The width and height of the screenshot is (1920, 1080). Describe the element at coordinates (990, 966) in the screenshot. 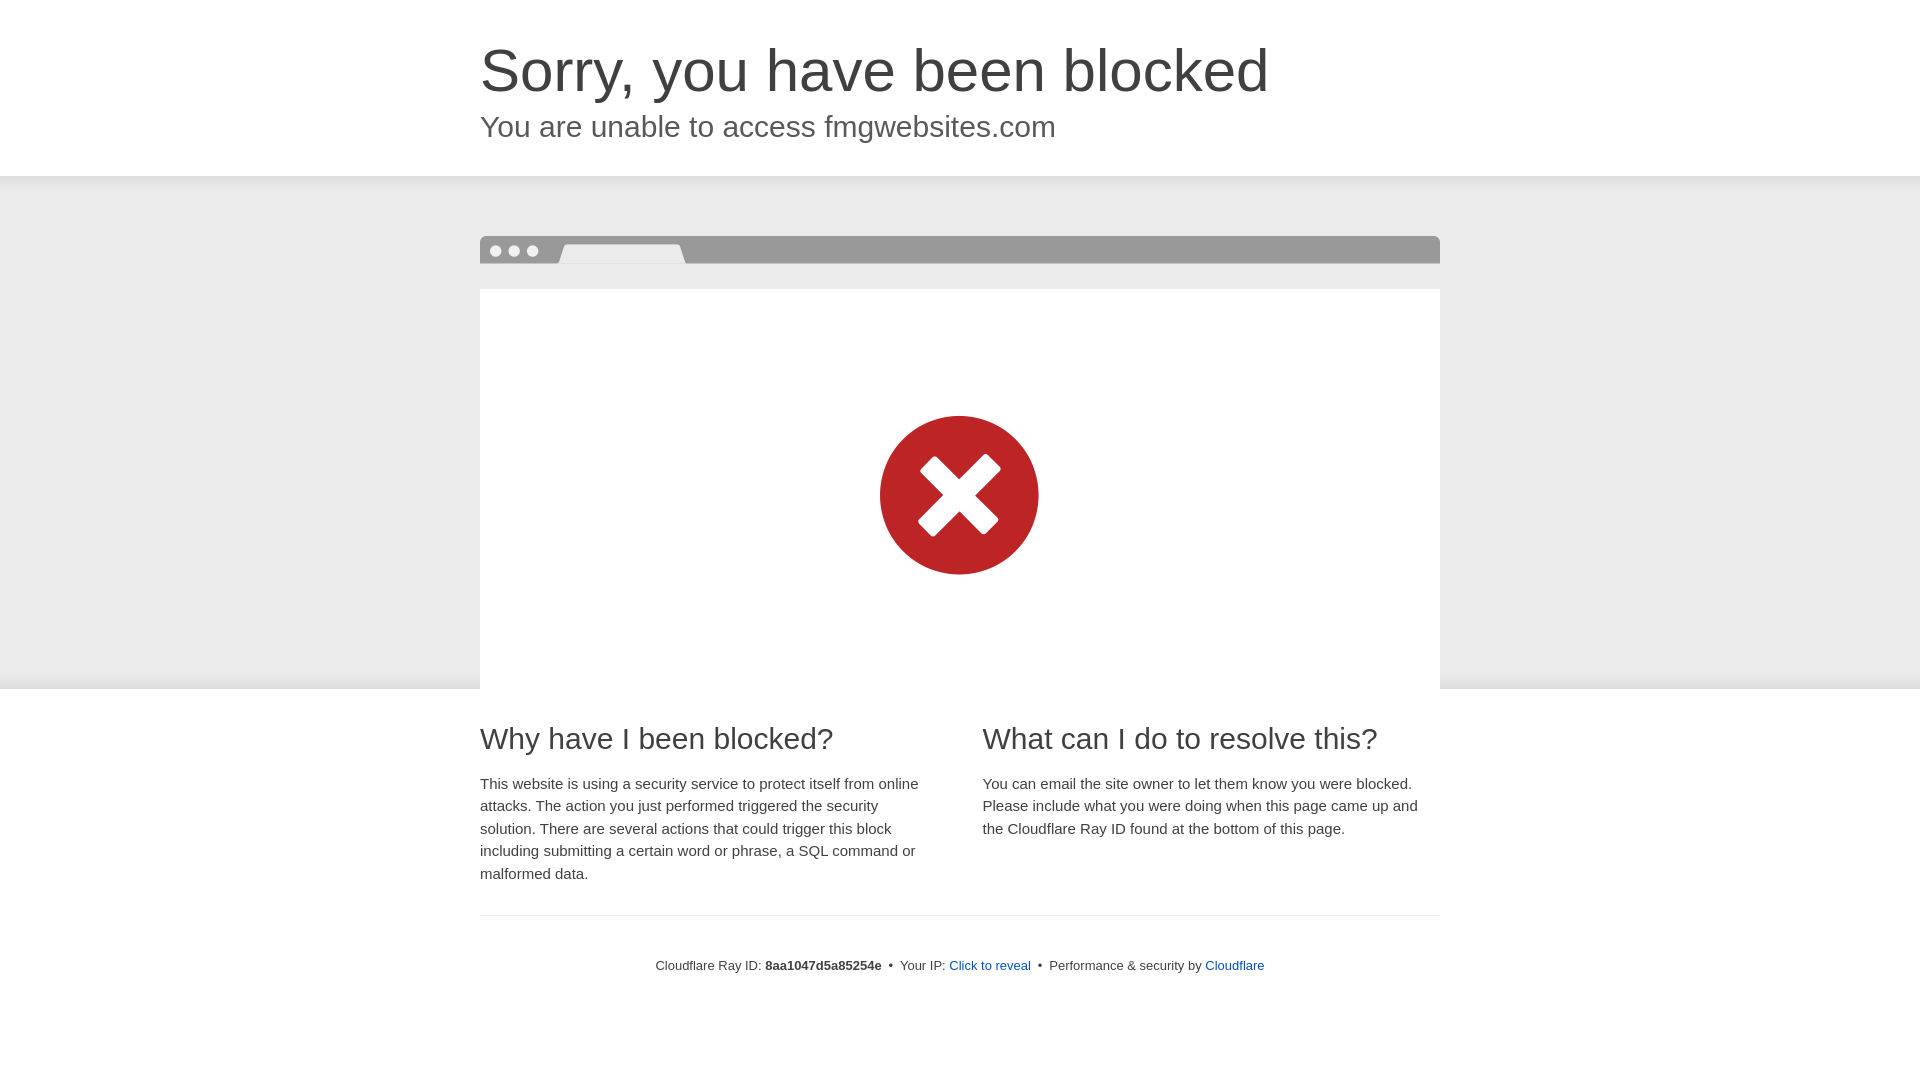

I see `Click to reveal` at that location.